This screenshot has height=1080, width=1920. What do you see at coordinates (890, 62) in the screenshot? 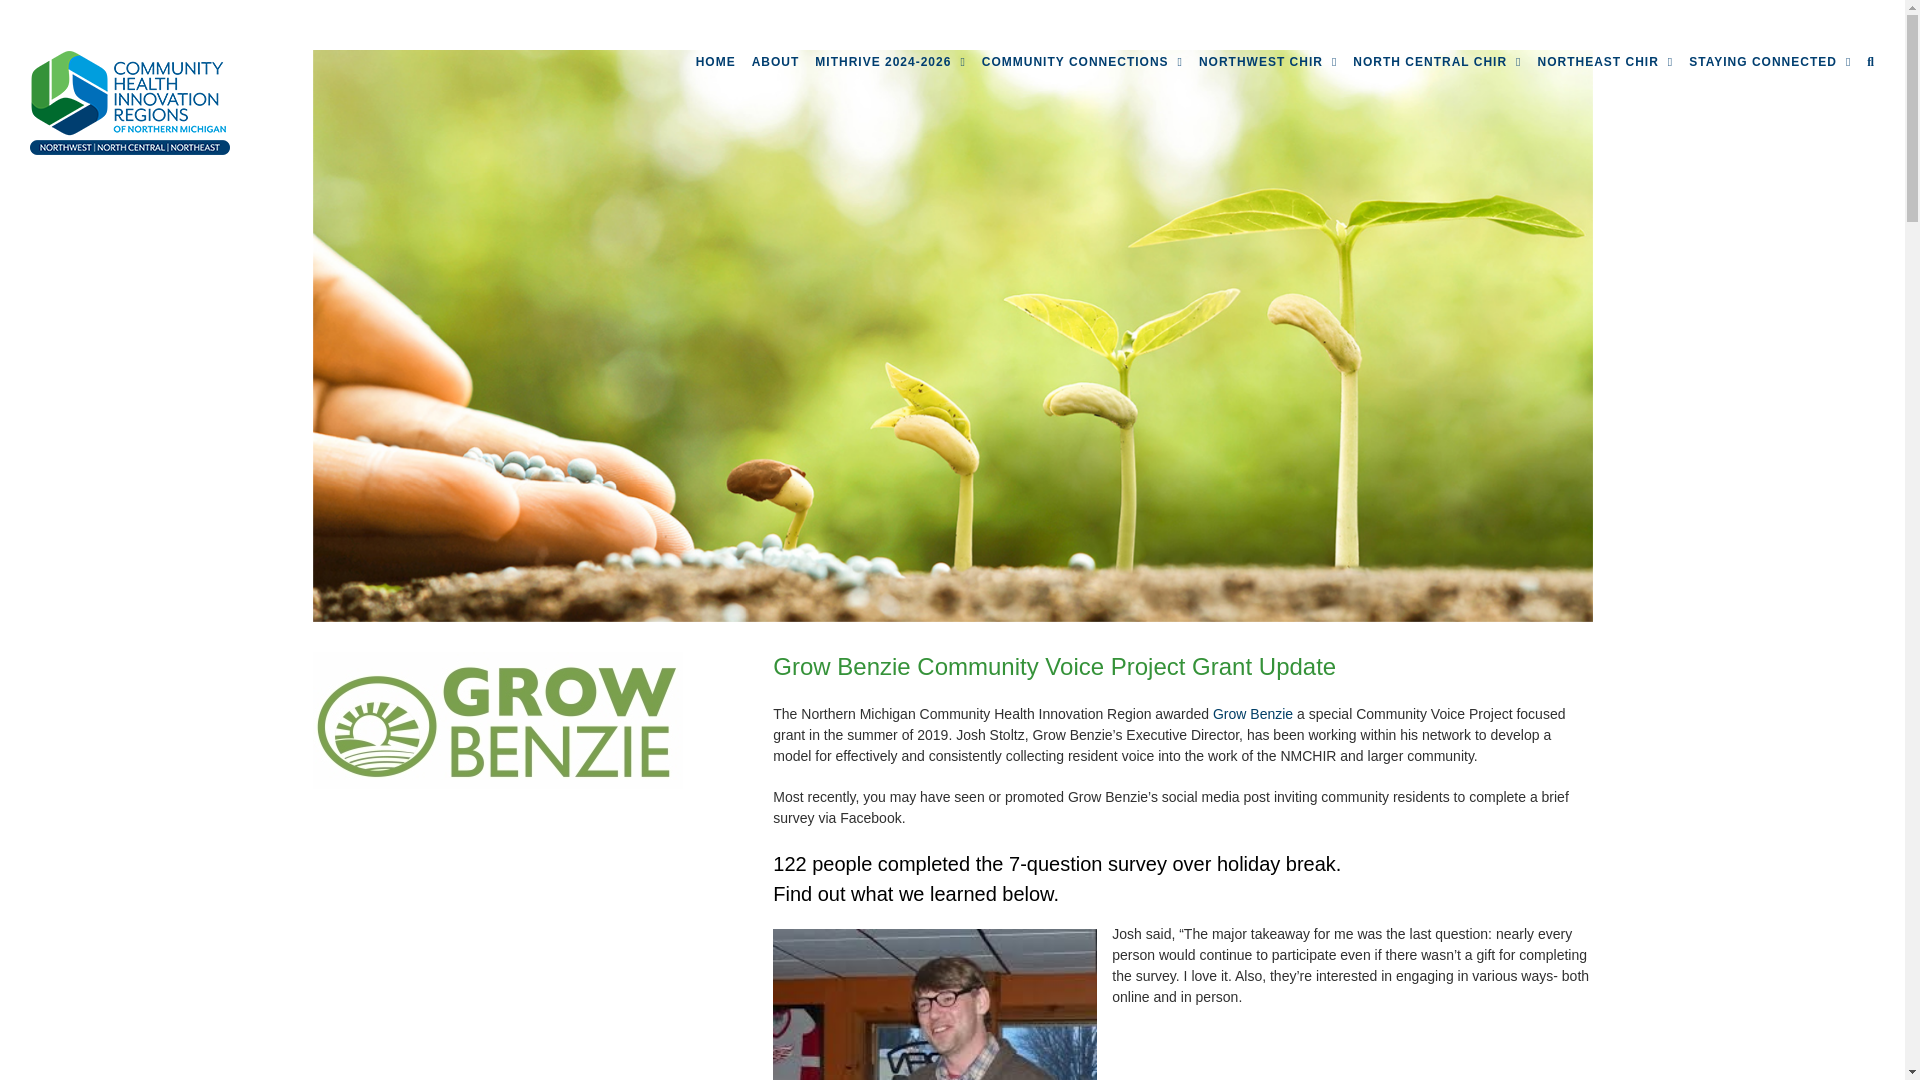
I see `MITHRIVE 2024-2026` at bounding box center [890, 62].